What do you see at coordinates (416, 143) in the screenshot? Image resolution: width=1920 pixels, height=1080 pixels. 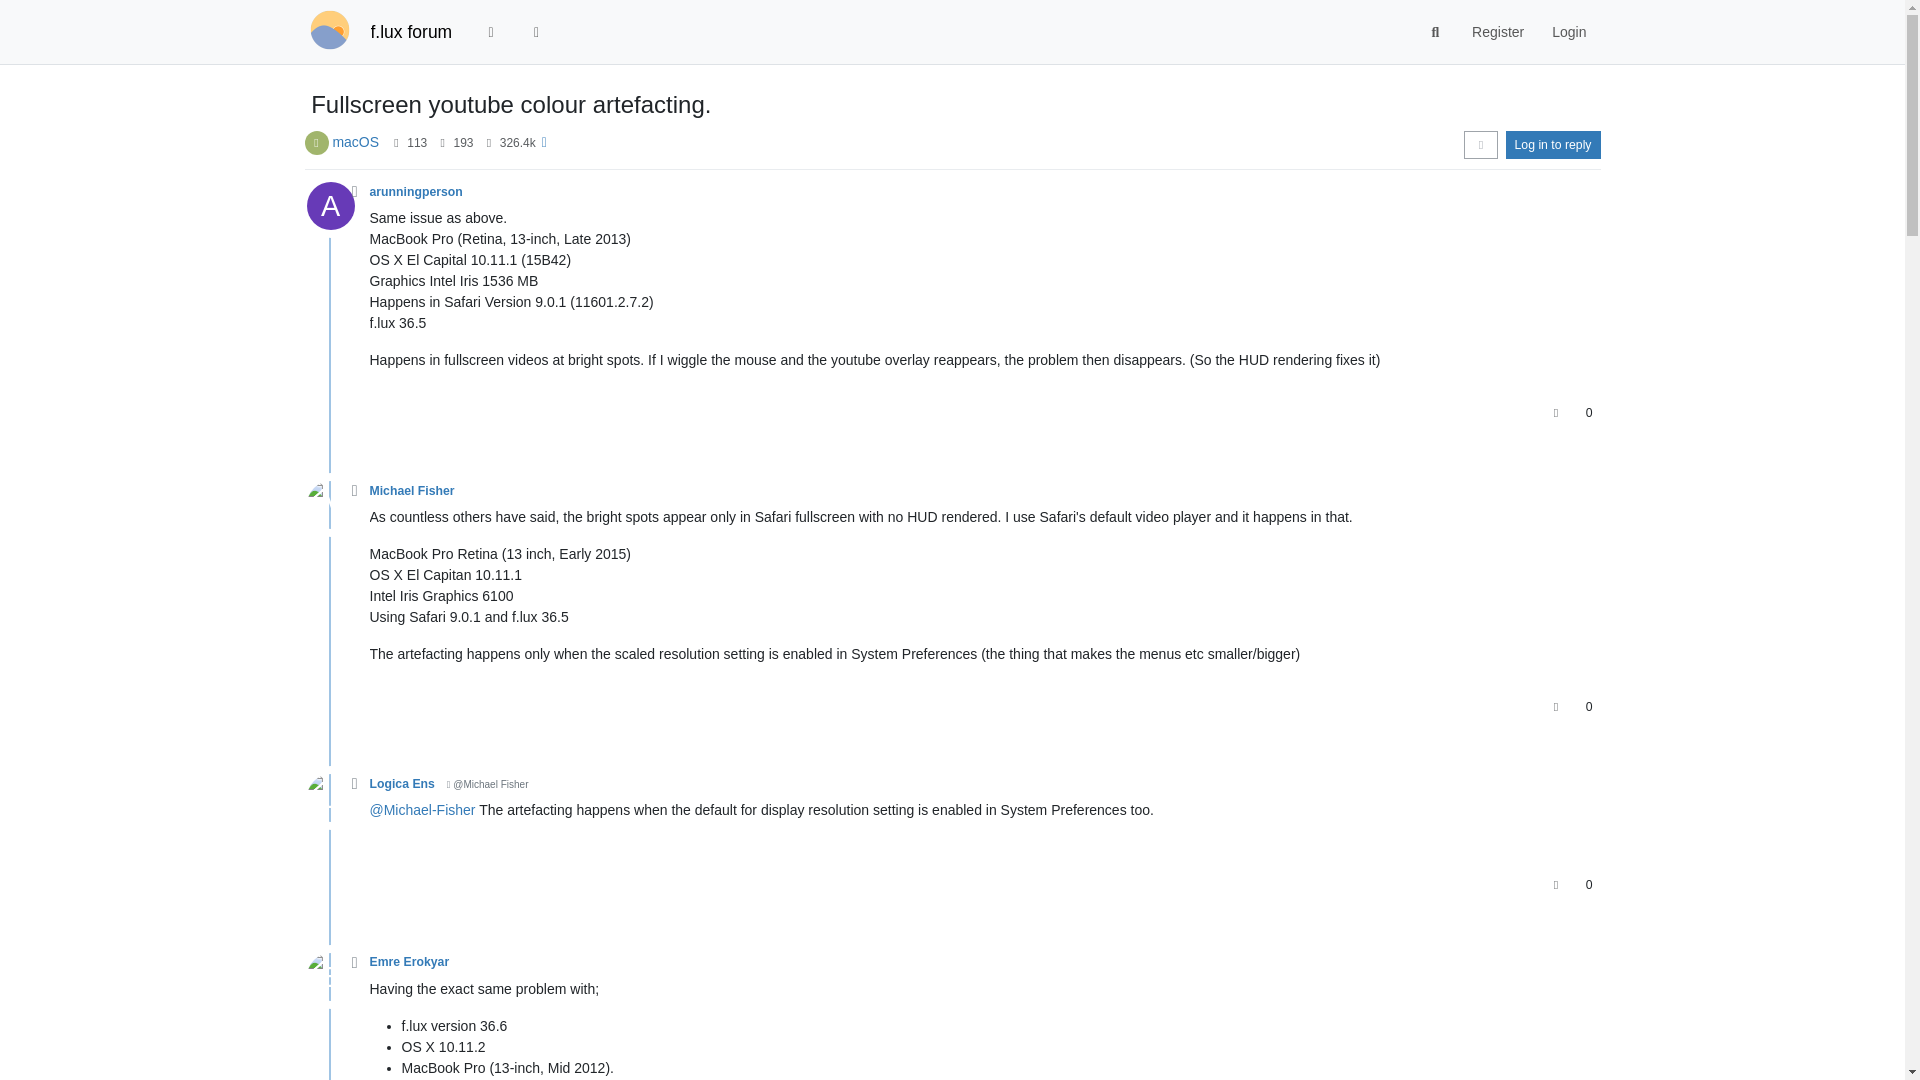 I see `113` at bounding box center [416, 143].